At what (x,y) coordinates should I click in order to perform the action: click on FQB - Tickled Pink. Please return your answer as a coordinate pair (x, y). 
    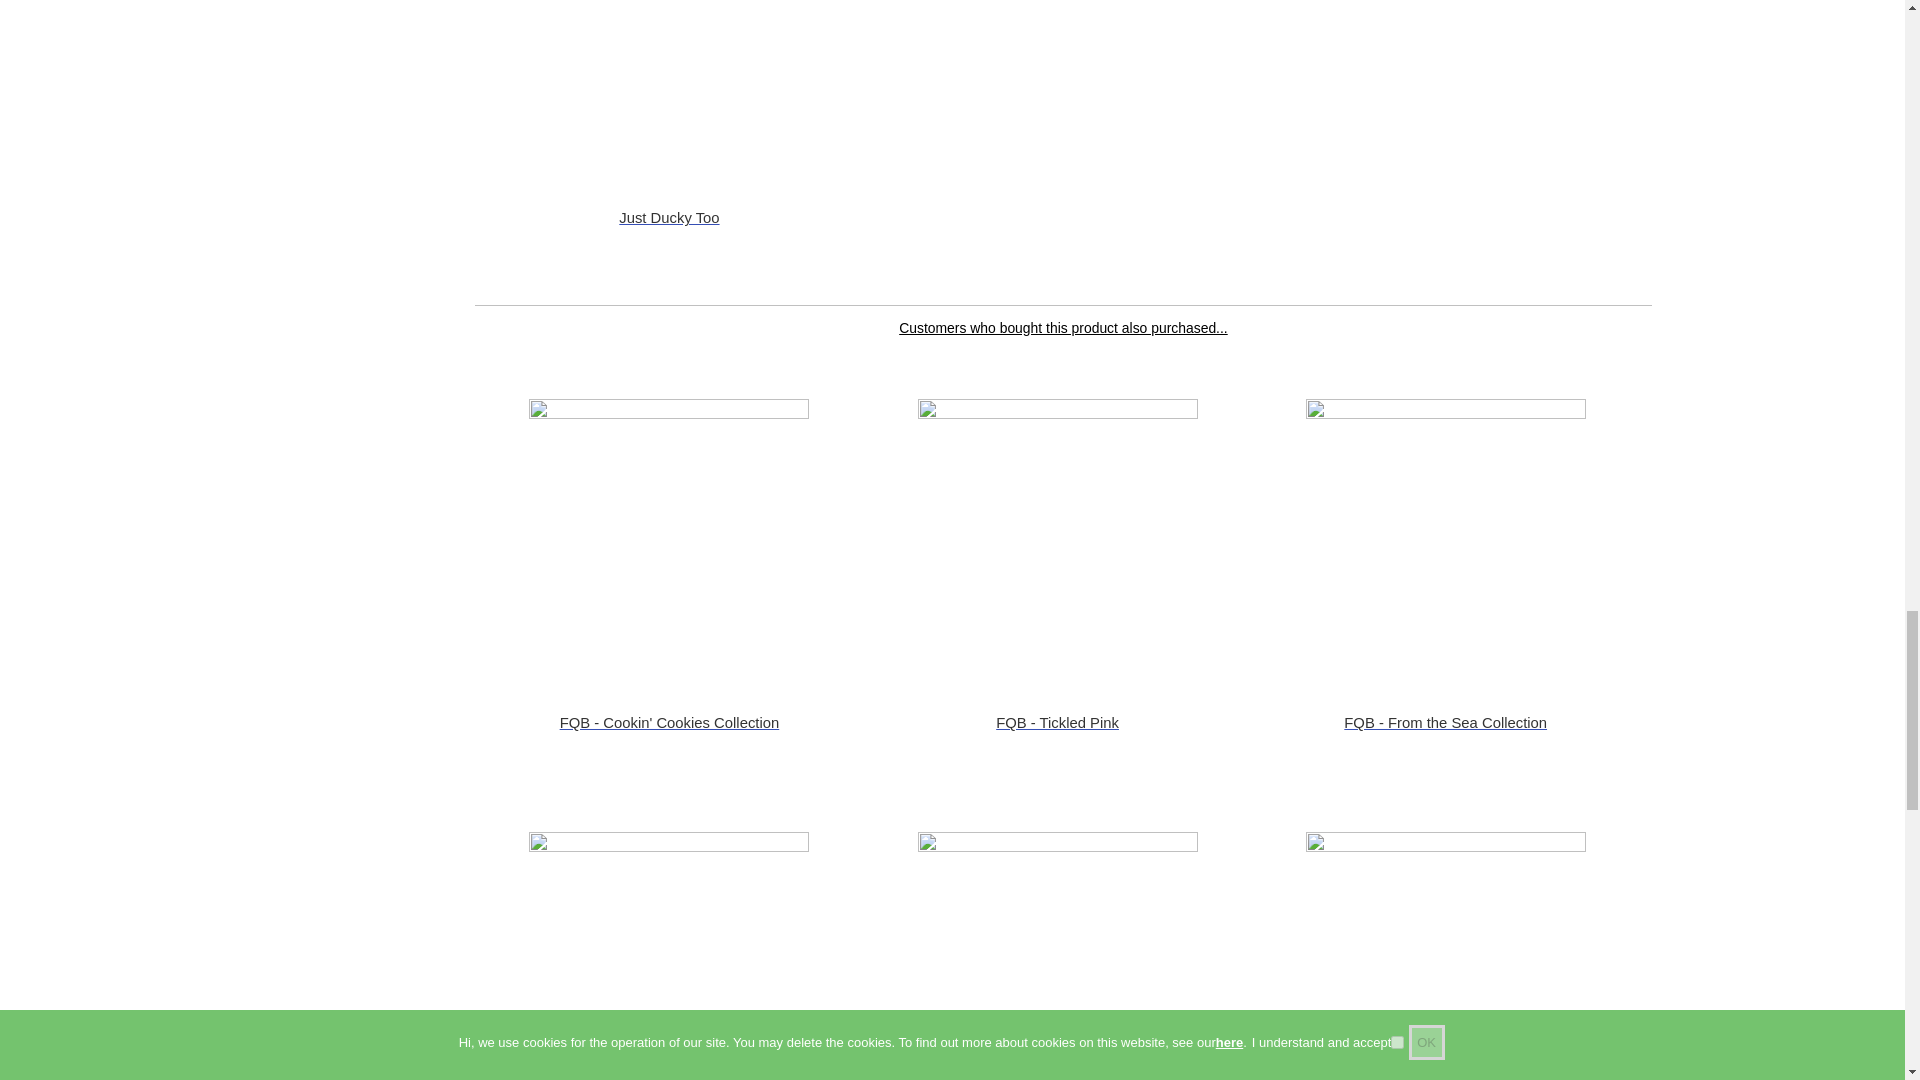
    Looking at the image, I should click on (1058, 538).